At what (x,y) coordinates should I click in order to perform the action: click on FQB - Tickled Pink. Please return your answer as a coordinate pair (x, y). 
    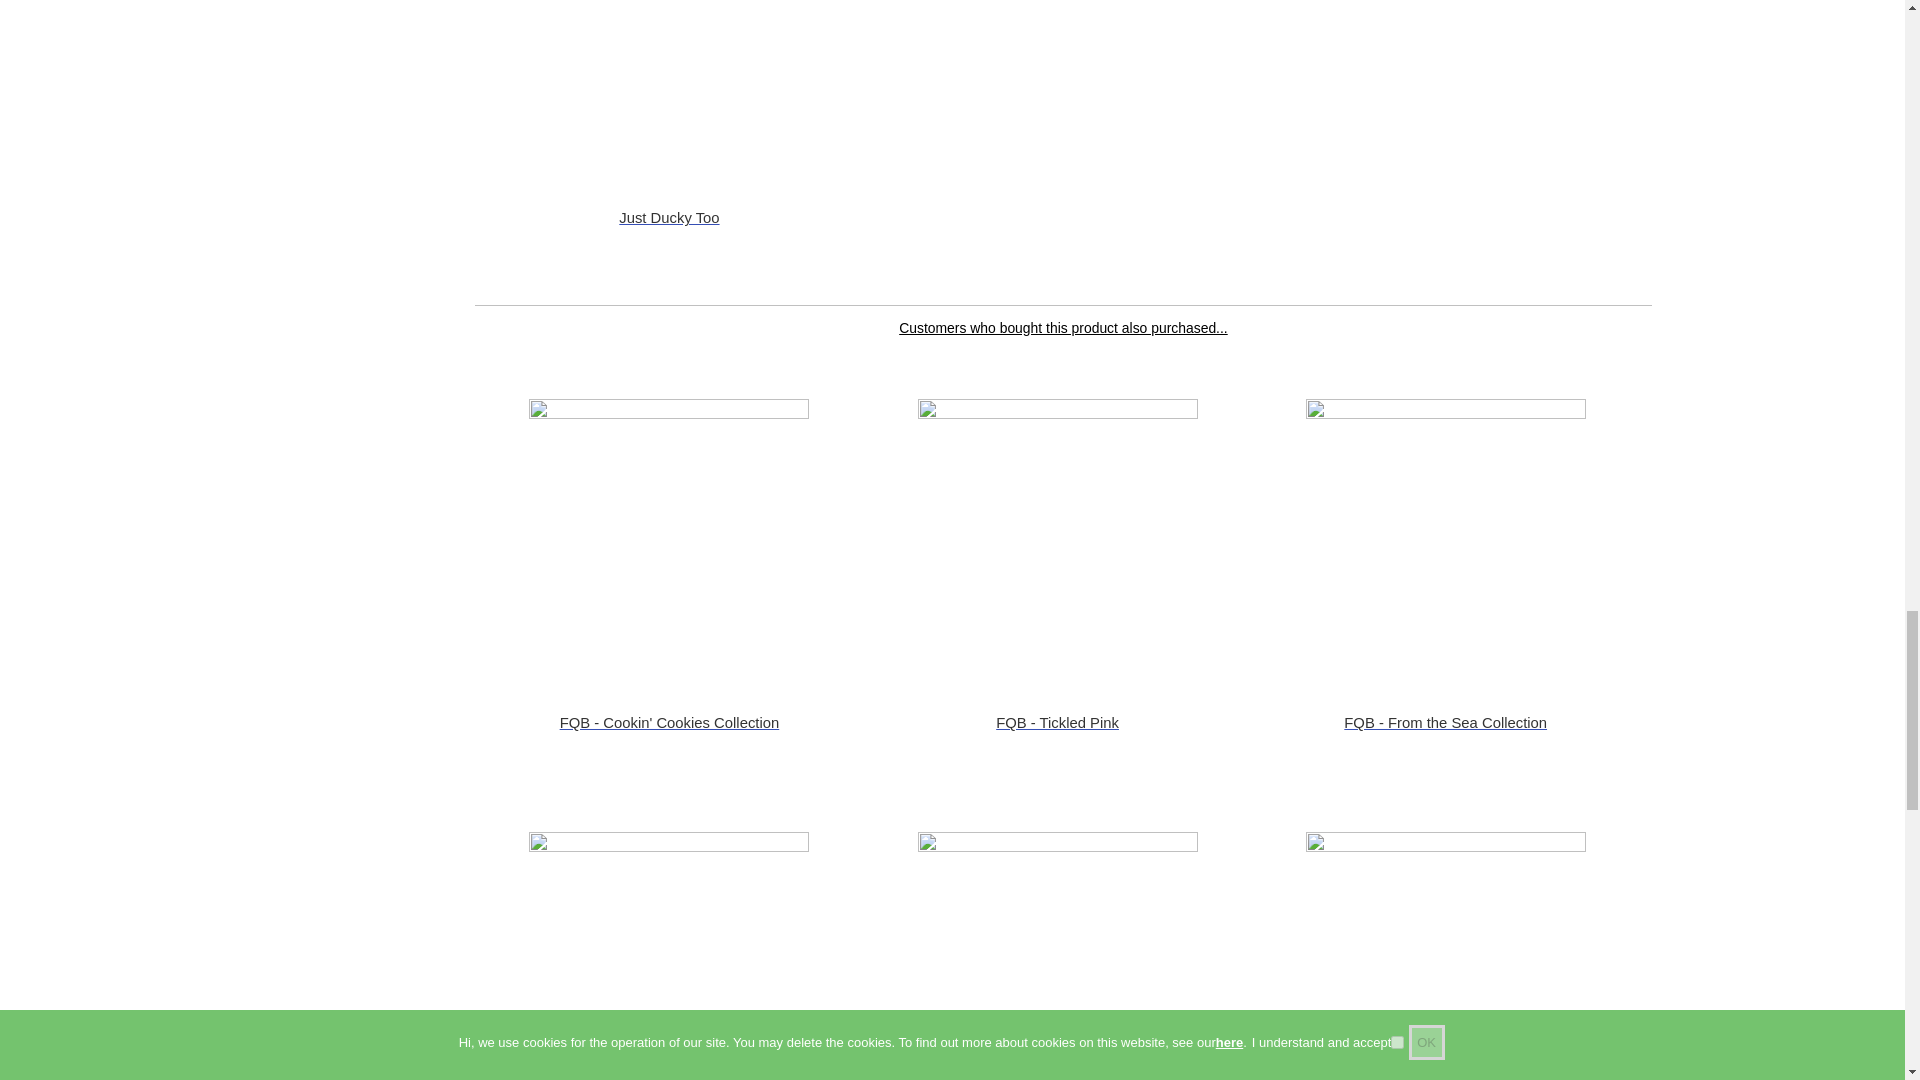
    Looking at the image, I should click on (1058, 538).